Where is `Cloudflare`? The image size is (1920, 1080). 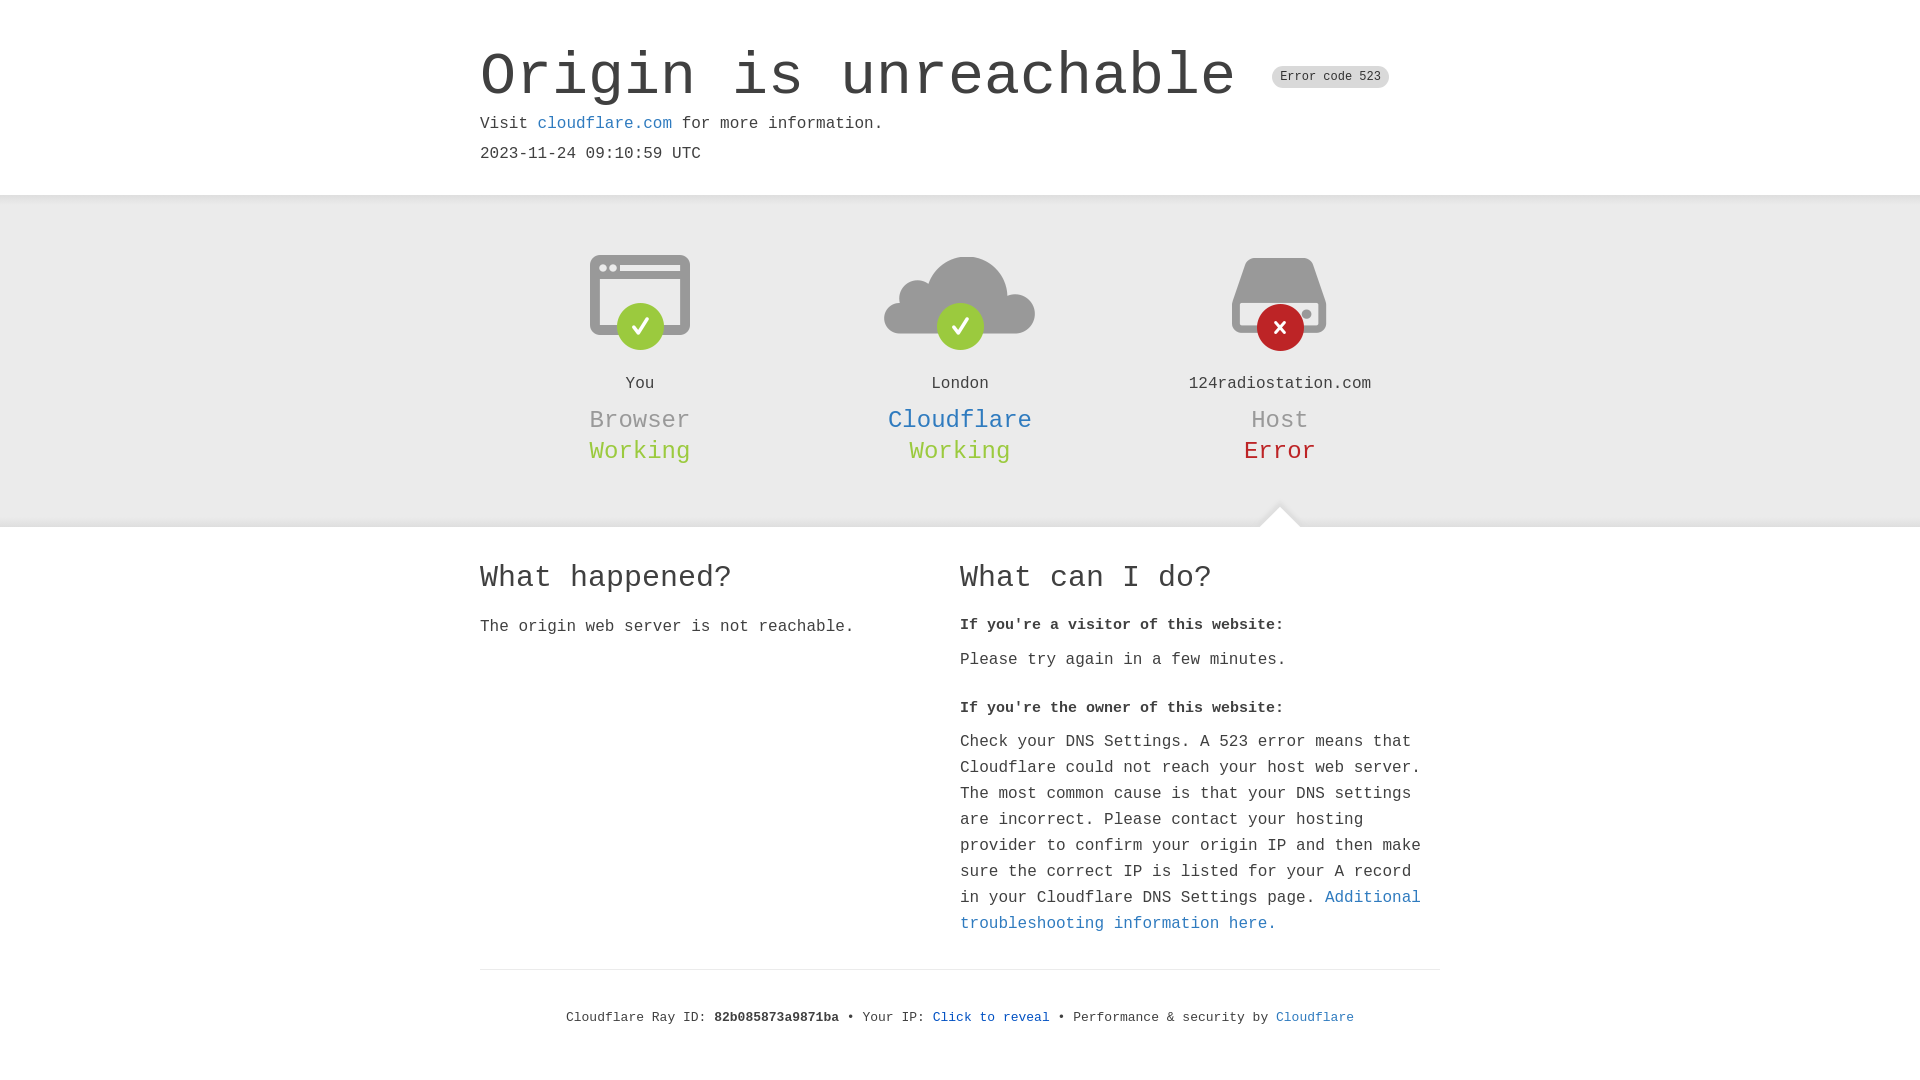
Cloudflare is located at coordinates (960, 420).